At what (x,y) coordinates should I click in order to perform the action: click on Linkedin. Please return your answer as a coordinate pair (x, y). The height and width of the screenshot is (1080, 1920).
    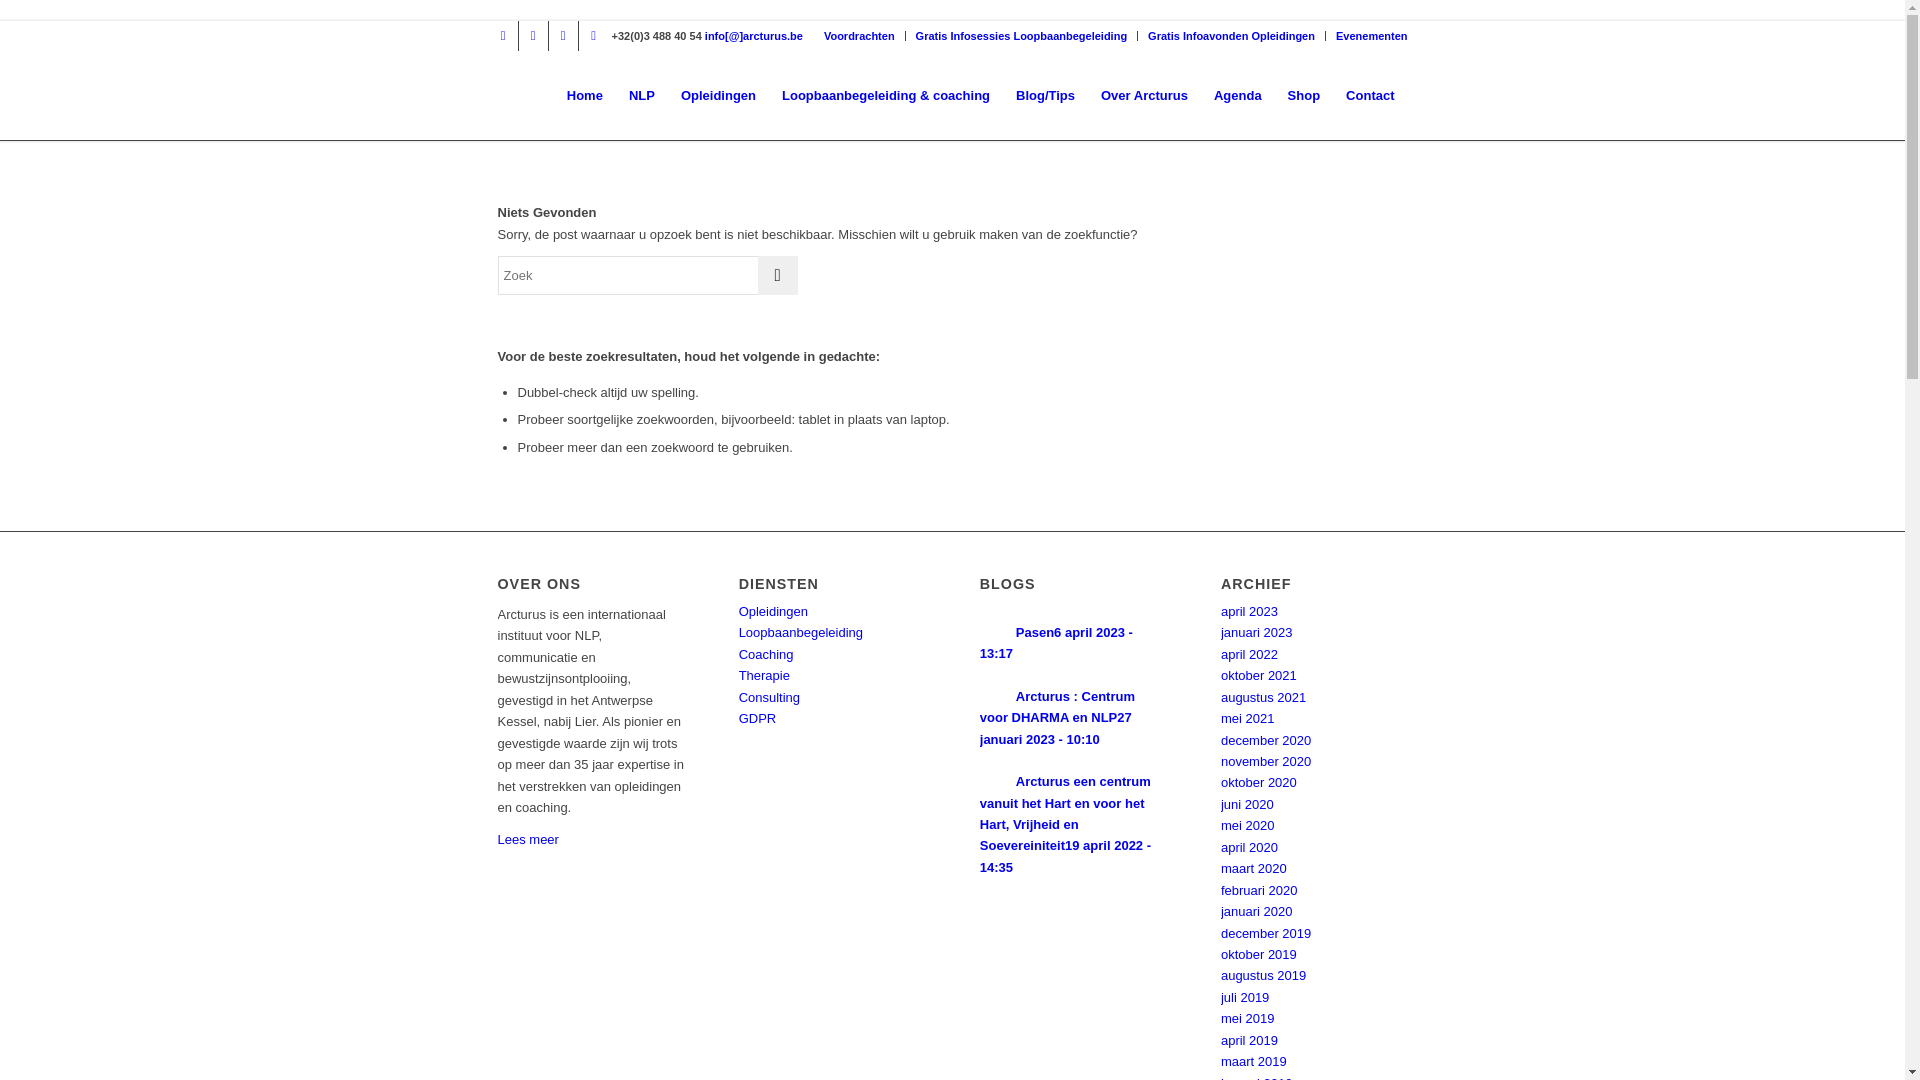
    Looking at the image, I should click on (593, 36).